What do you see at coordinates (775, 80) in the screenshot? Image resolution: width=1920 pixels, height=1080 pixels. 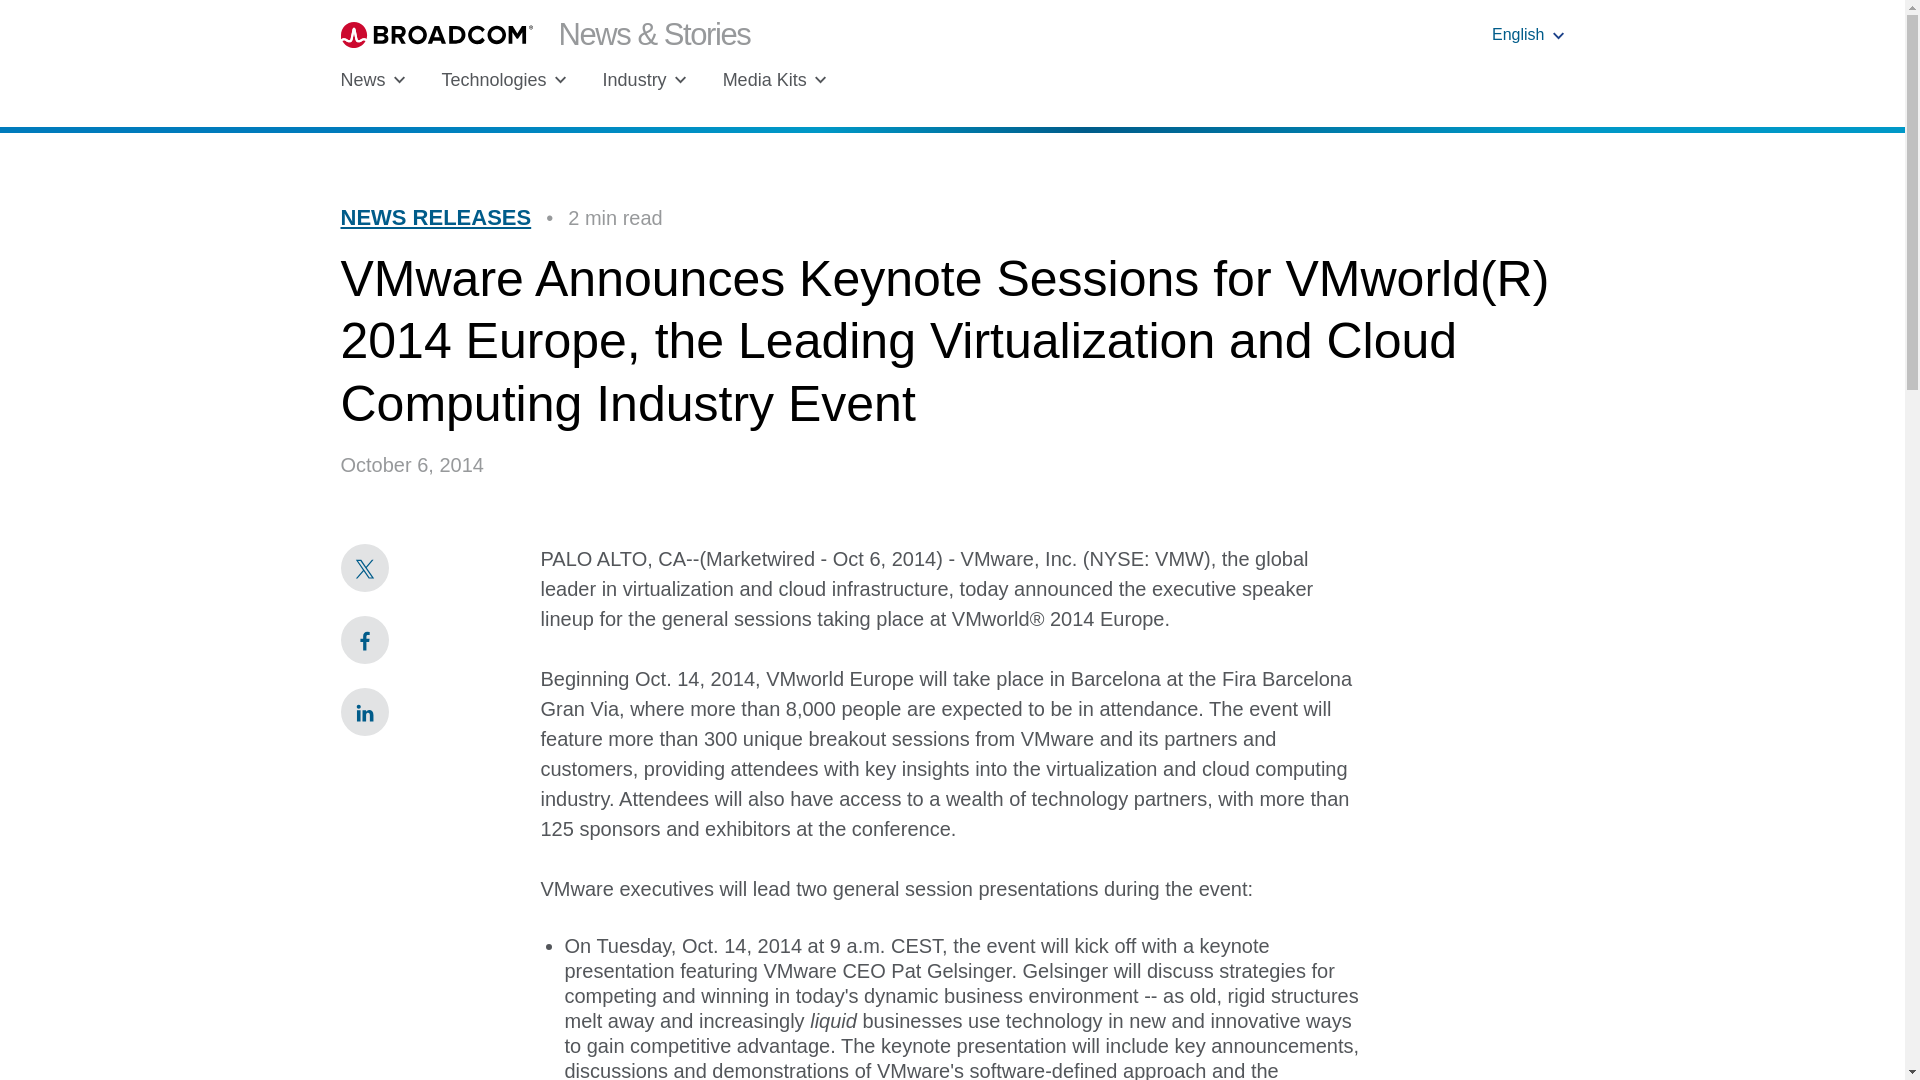 I see `Media Kits` at bounding box center [775, 80].